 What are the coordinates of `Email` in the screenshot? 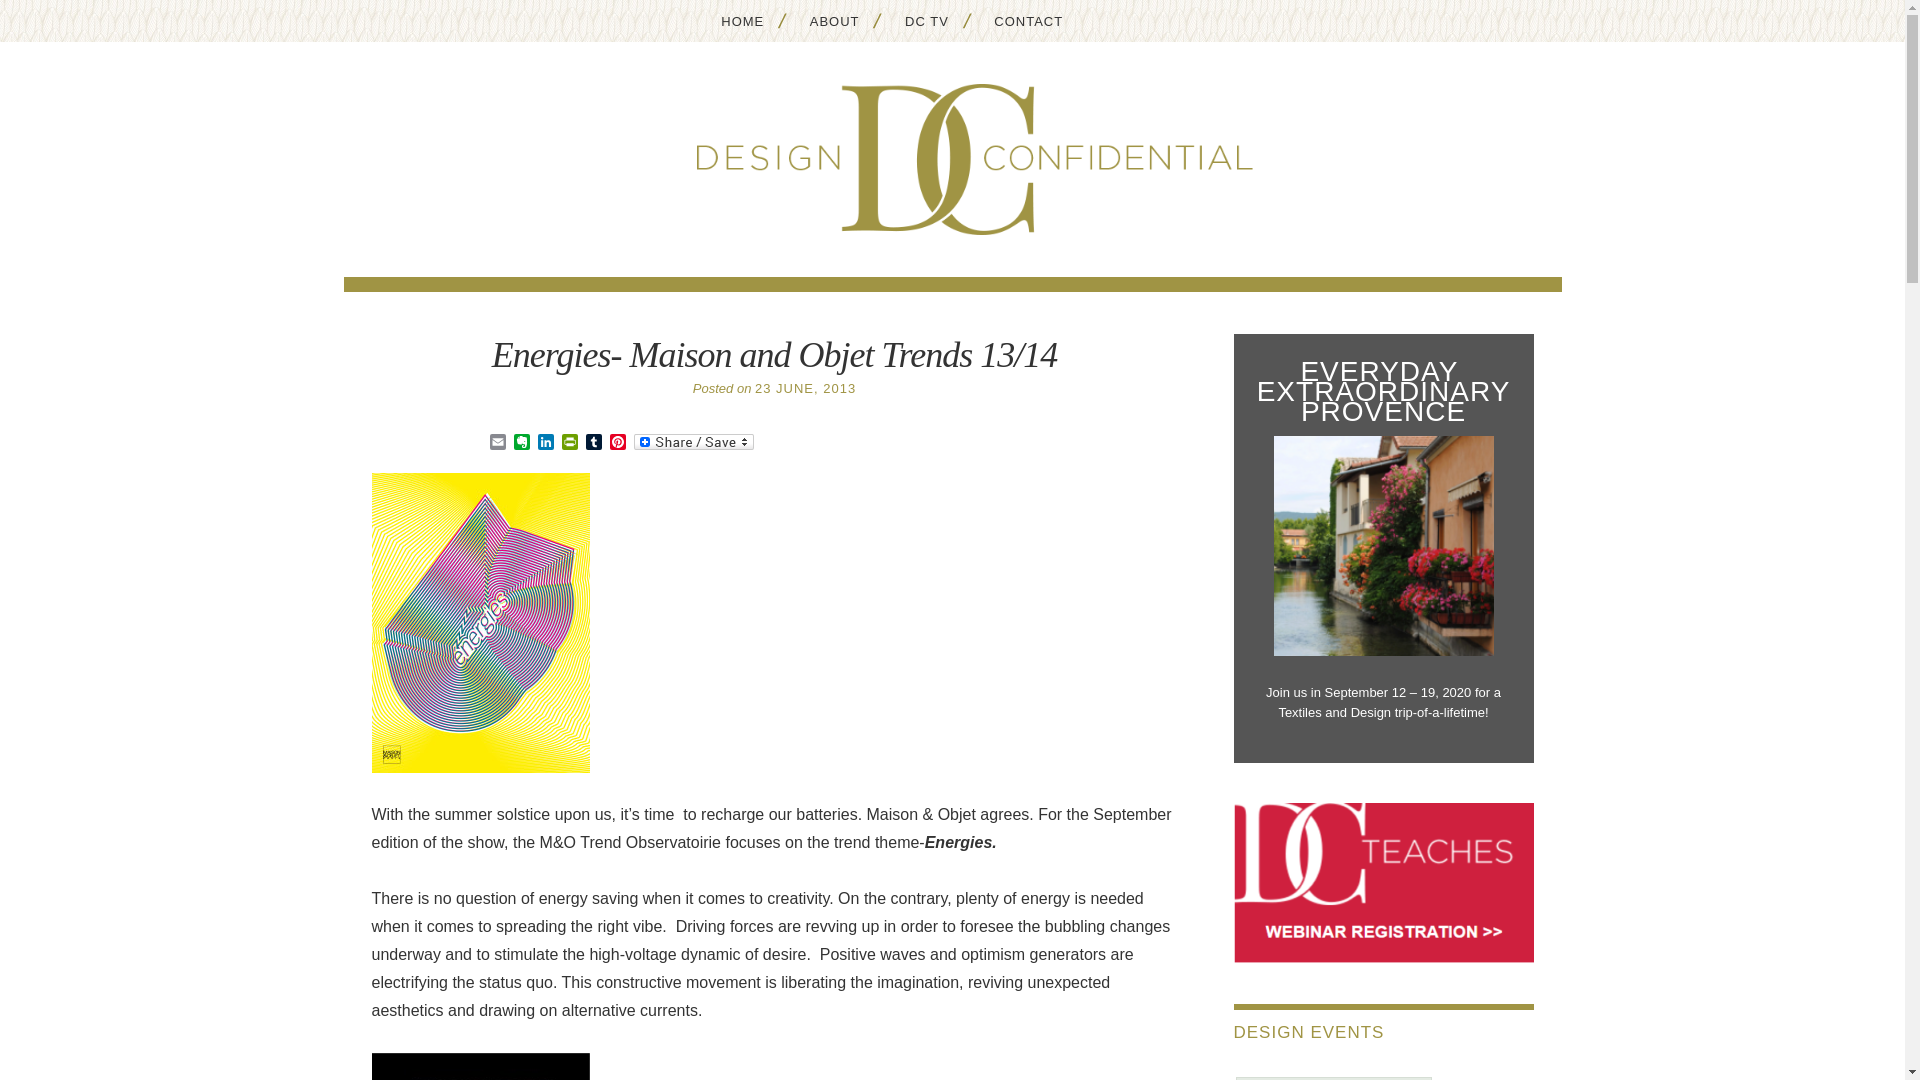 It's located at (498, 443).